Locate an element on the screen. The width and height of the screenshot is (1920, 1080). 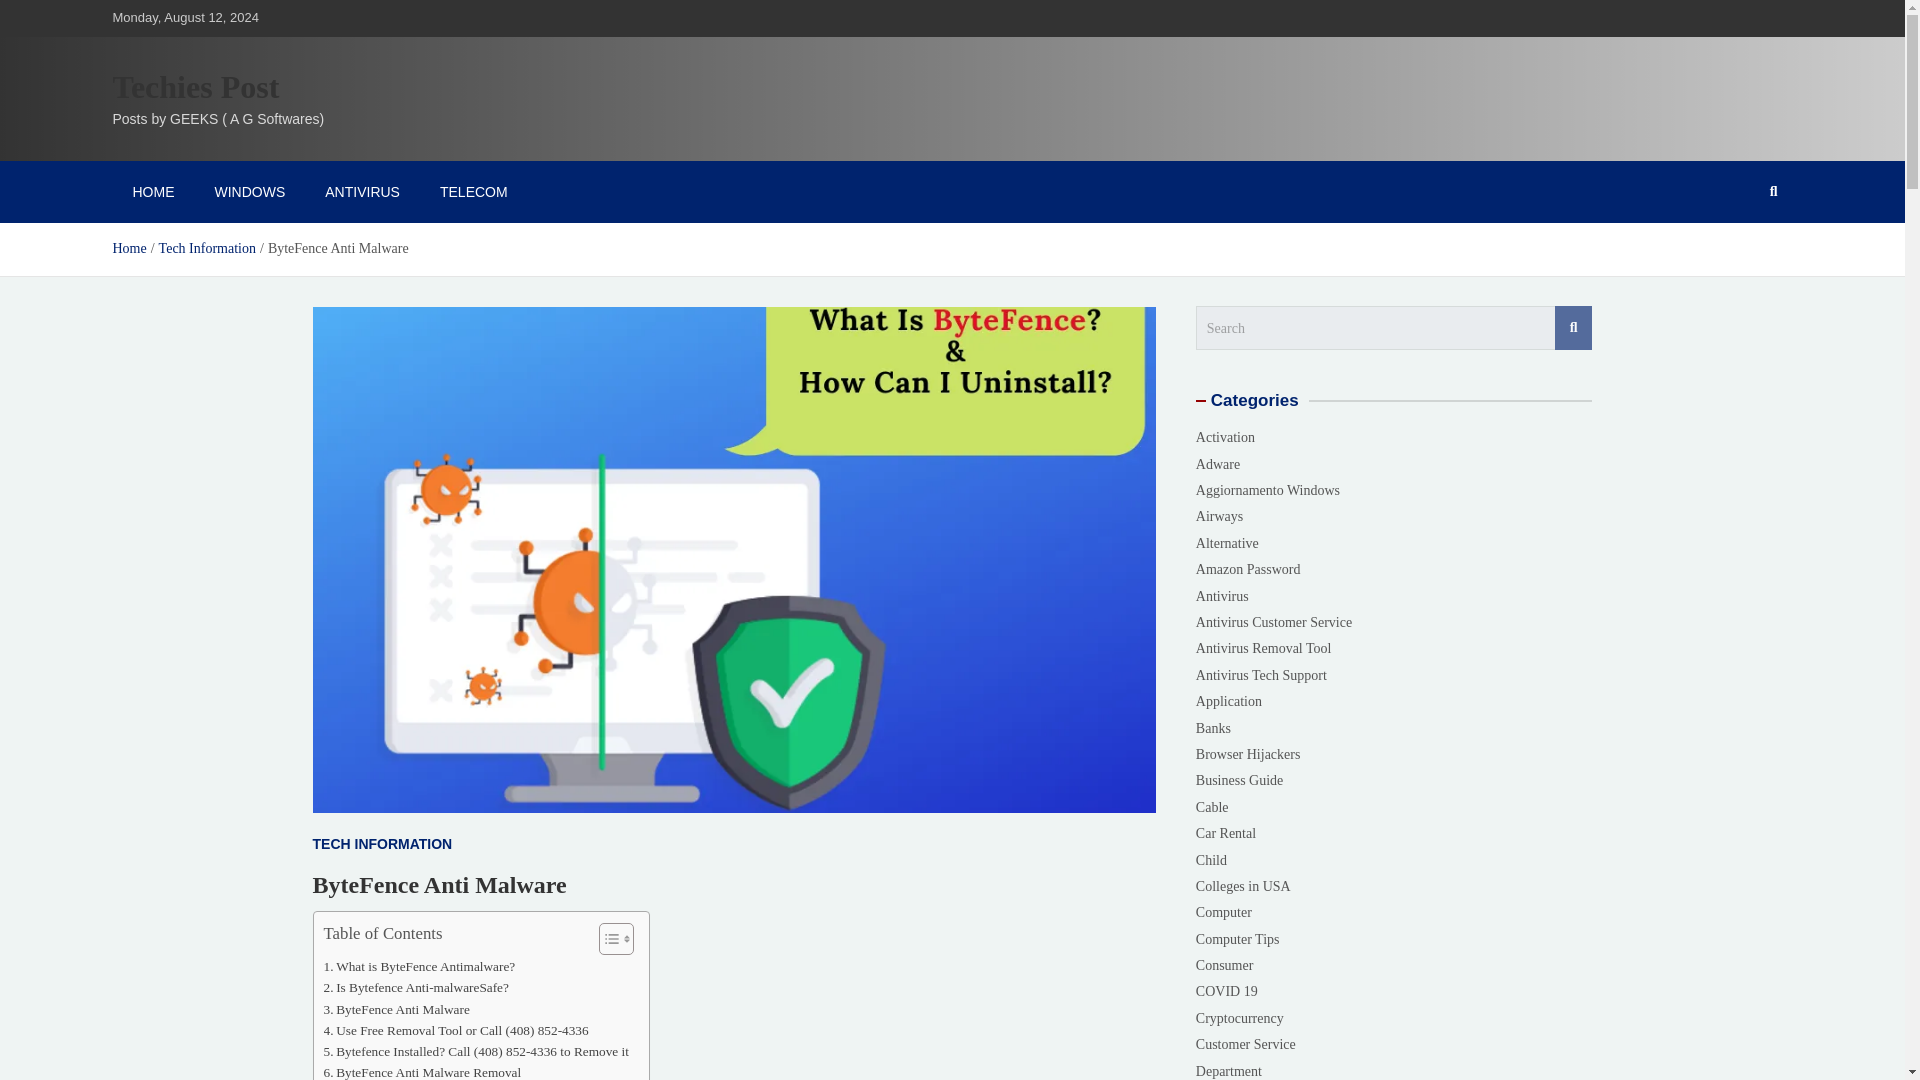
Home is located at coordinates (128, 248).